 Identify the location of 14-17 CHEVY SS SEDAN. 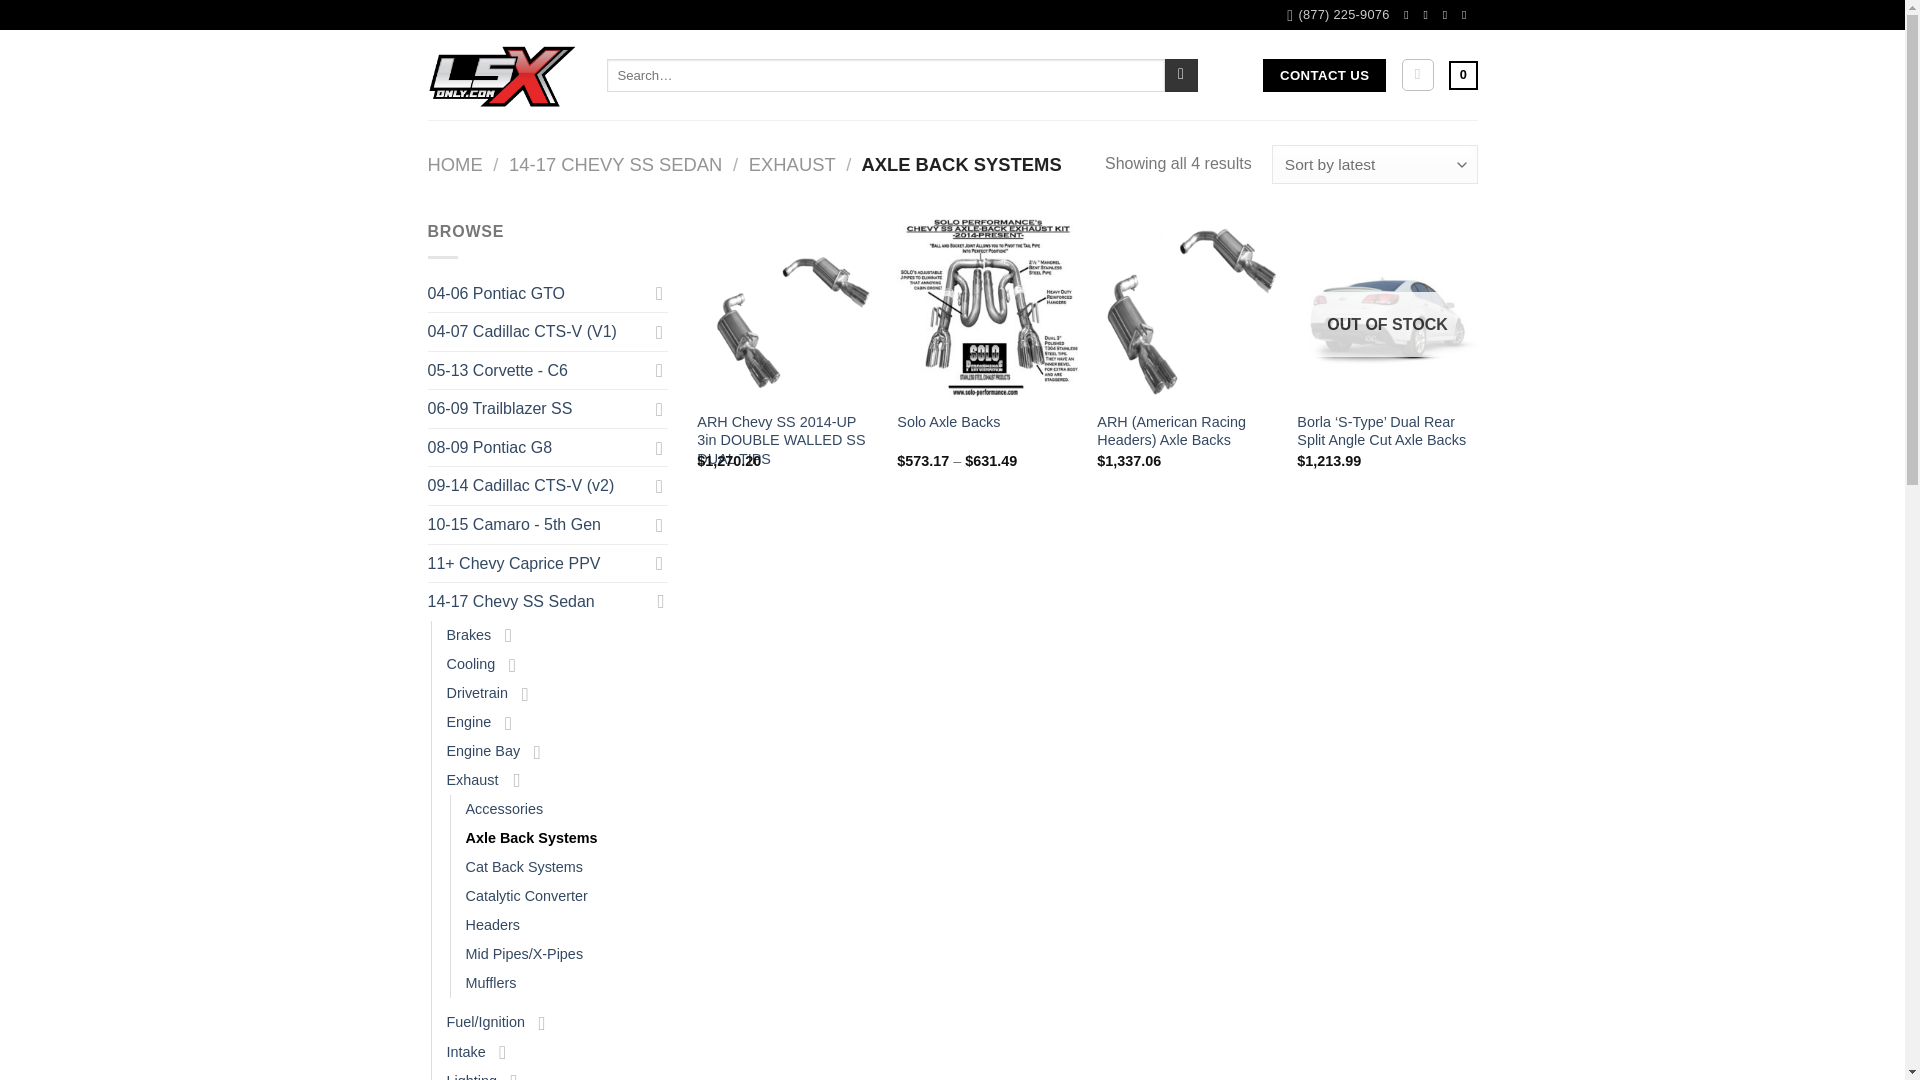
(614, 164).